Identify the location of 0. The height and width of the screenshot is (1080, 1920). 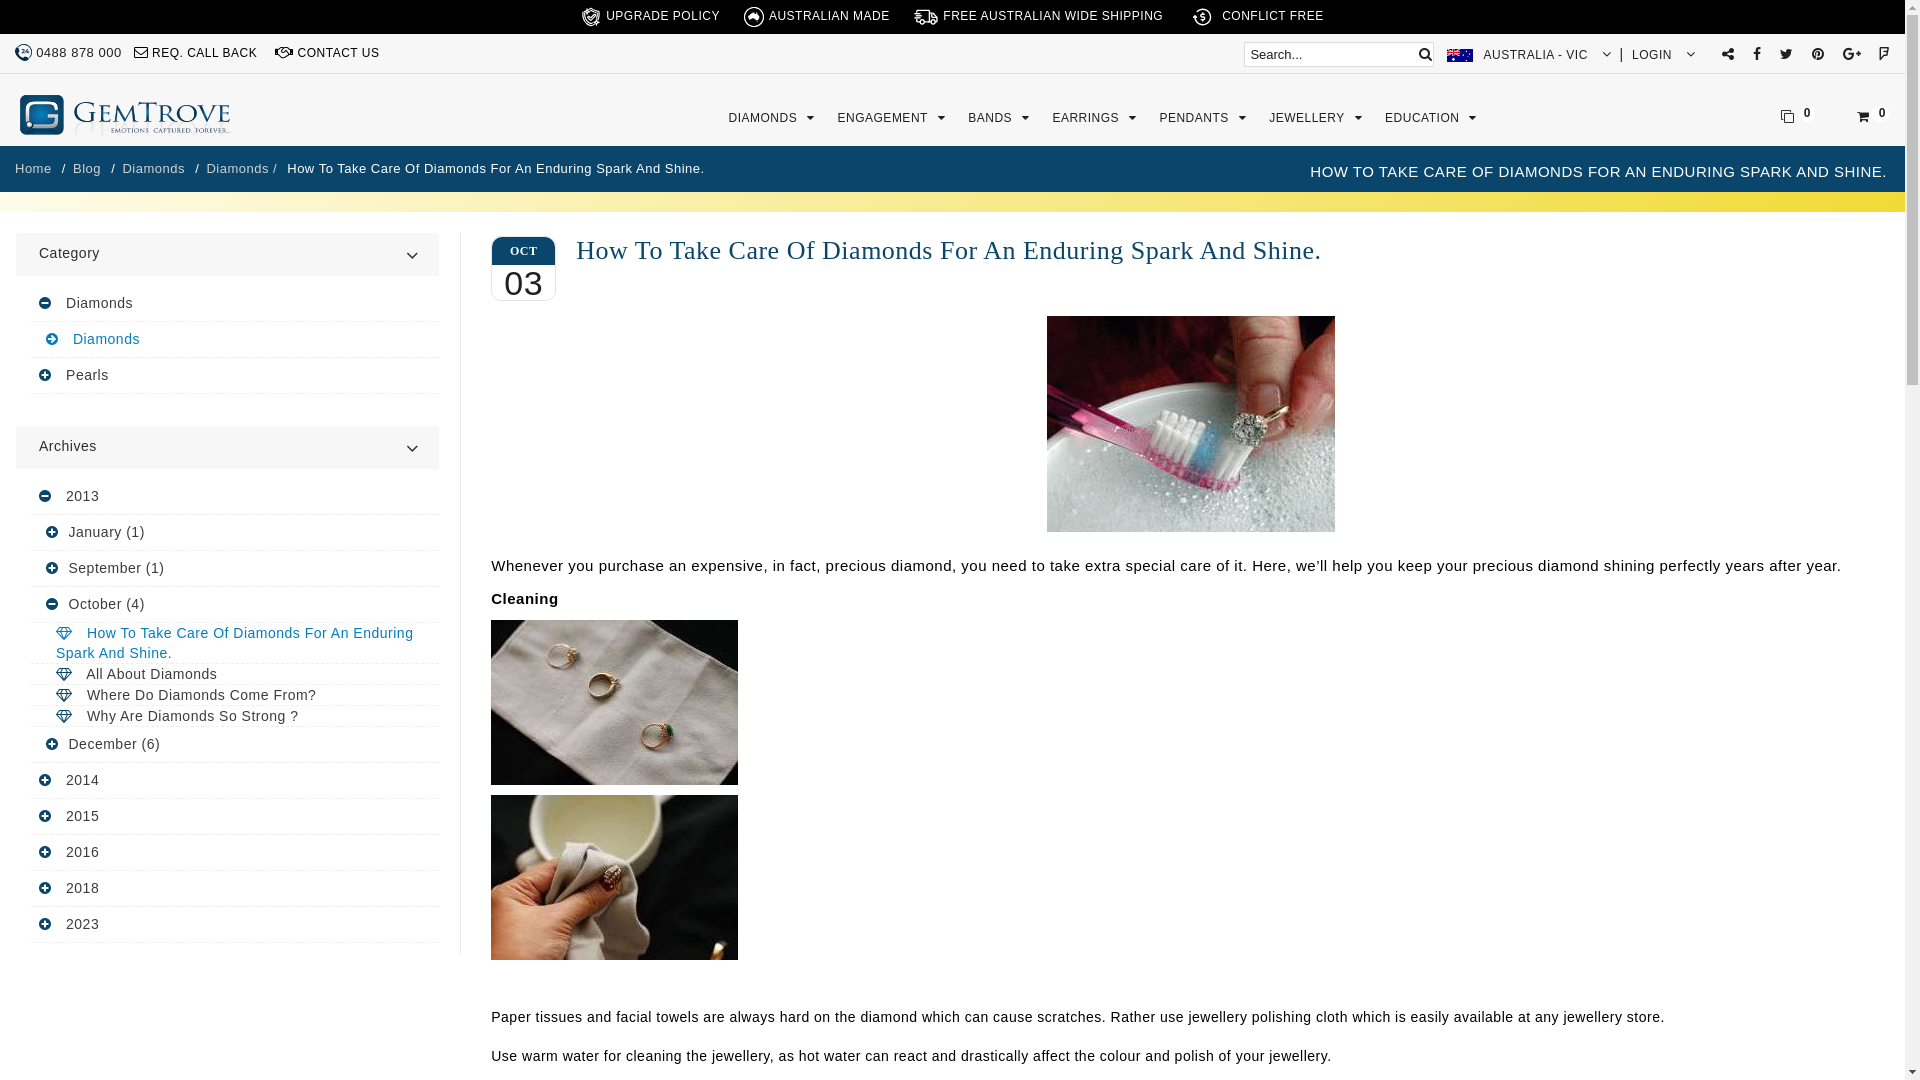
(151, 10).